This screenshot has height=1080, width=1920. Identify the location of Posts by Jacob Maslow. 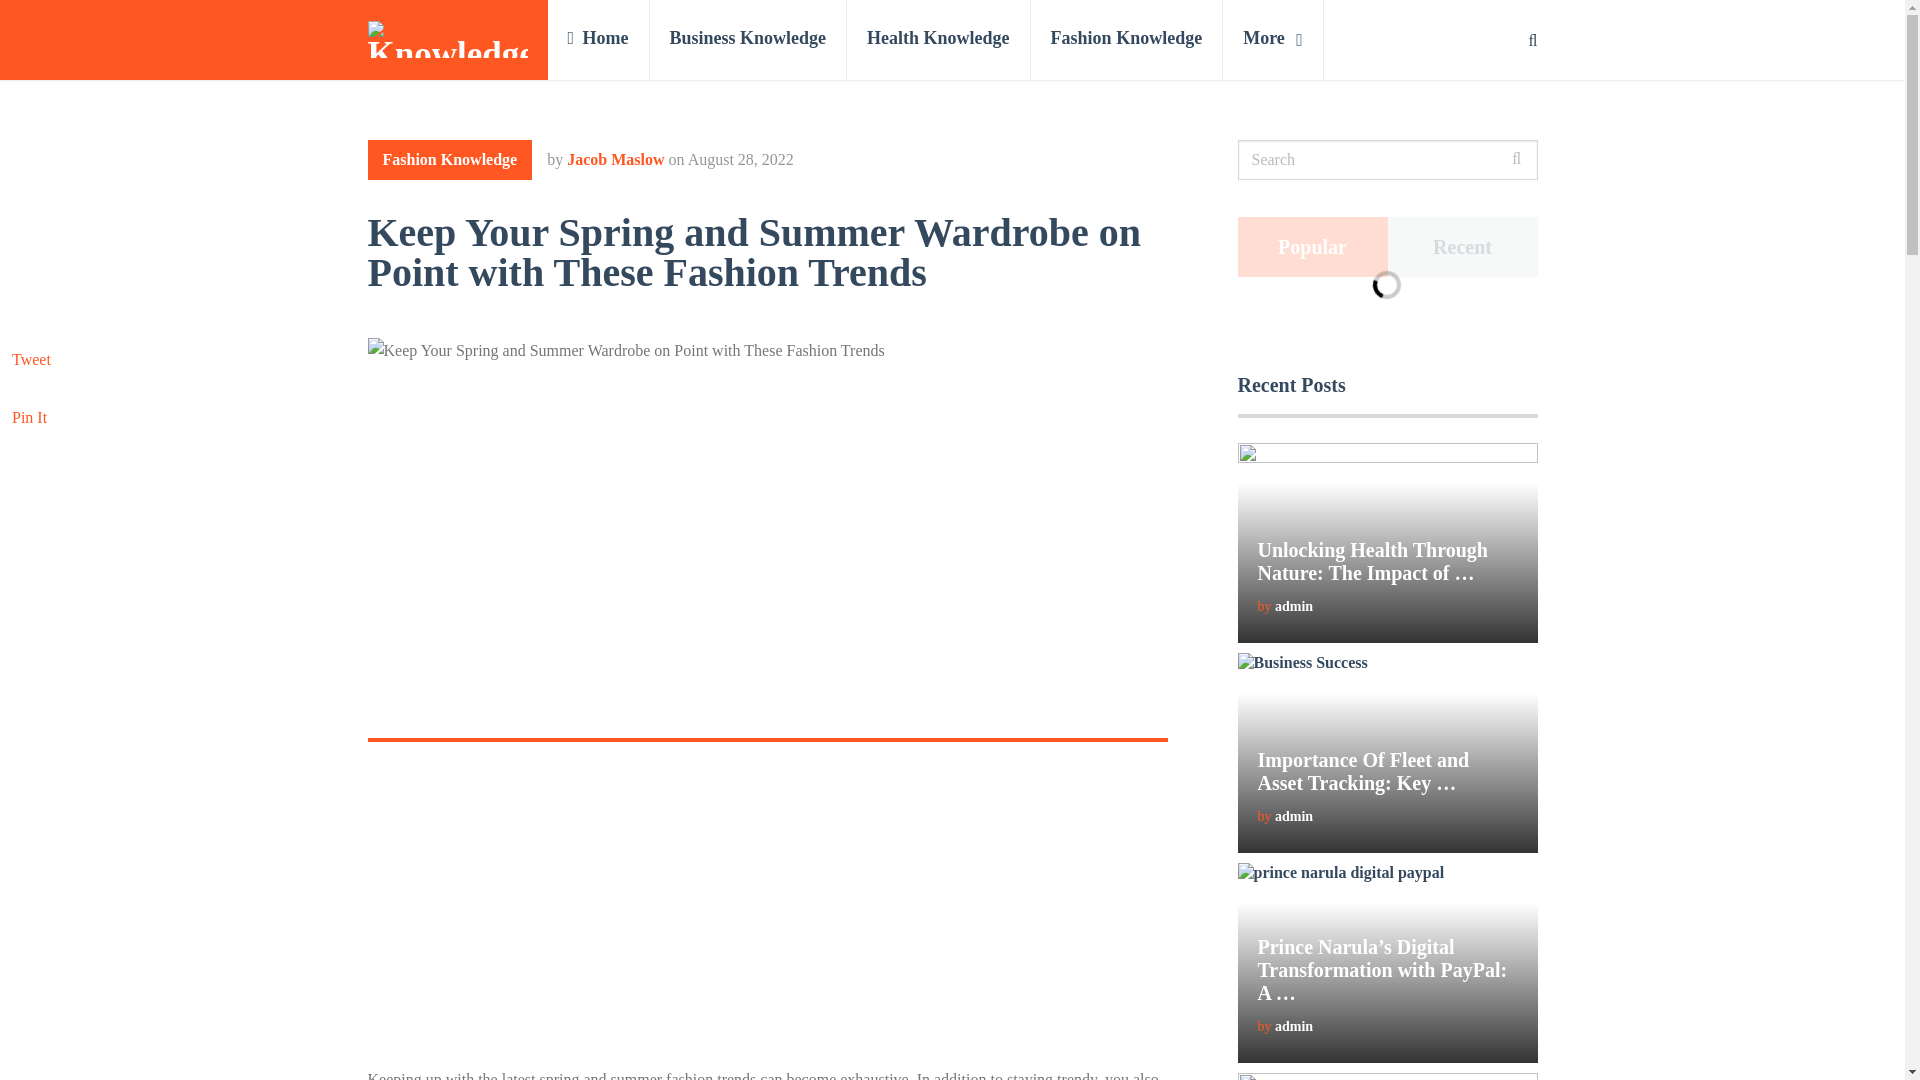
(615, 160).